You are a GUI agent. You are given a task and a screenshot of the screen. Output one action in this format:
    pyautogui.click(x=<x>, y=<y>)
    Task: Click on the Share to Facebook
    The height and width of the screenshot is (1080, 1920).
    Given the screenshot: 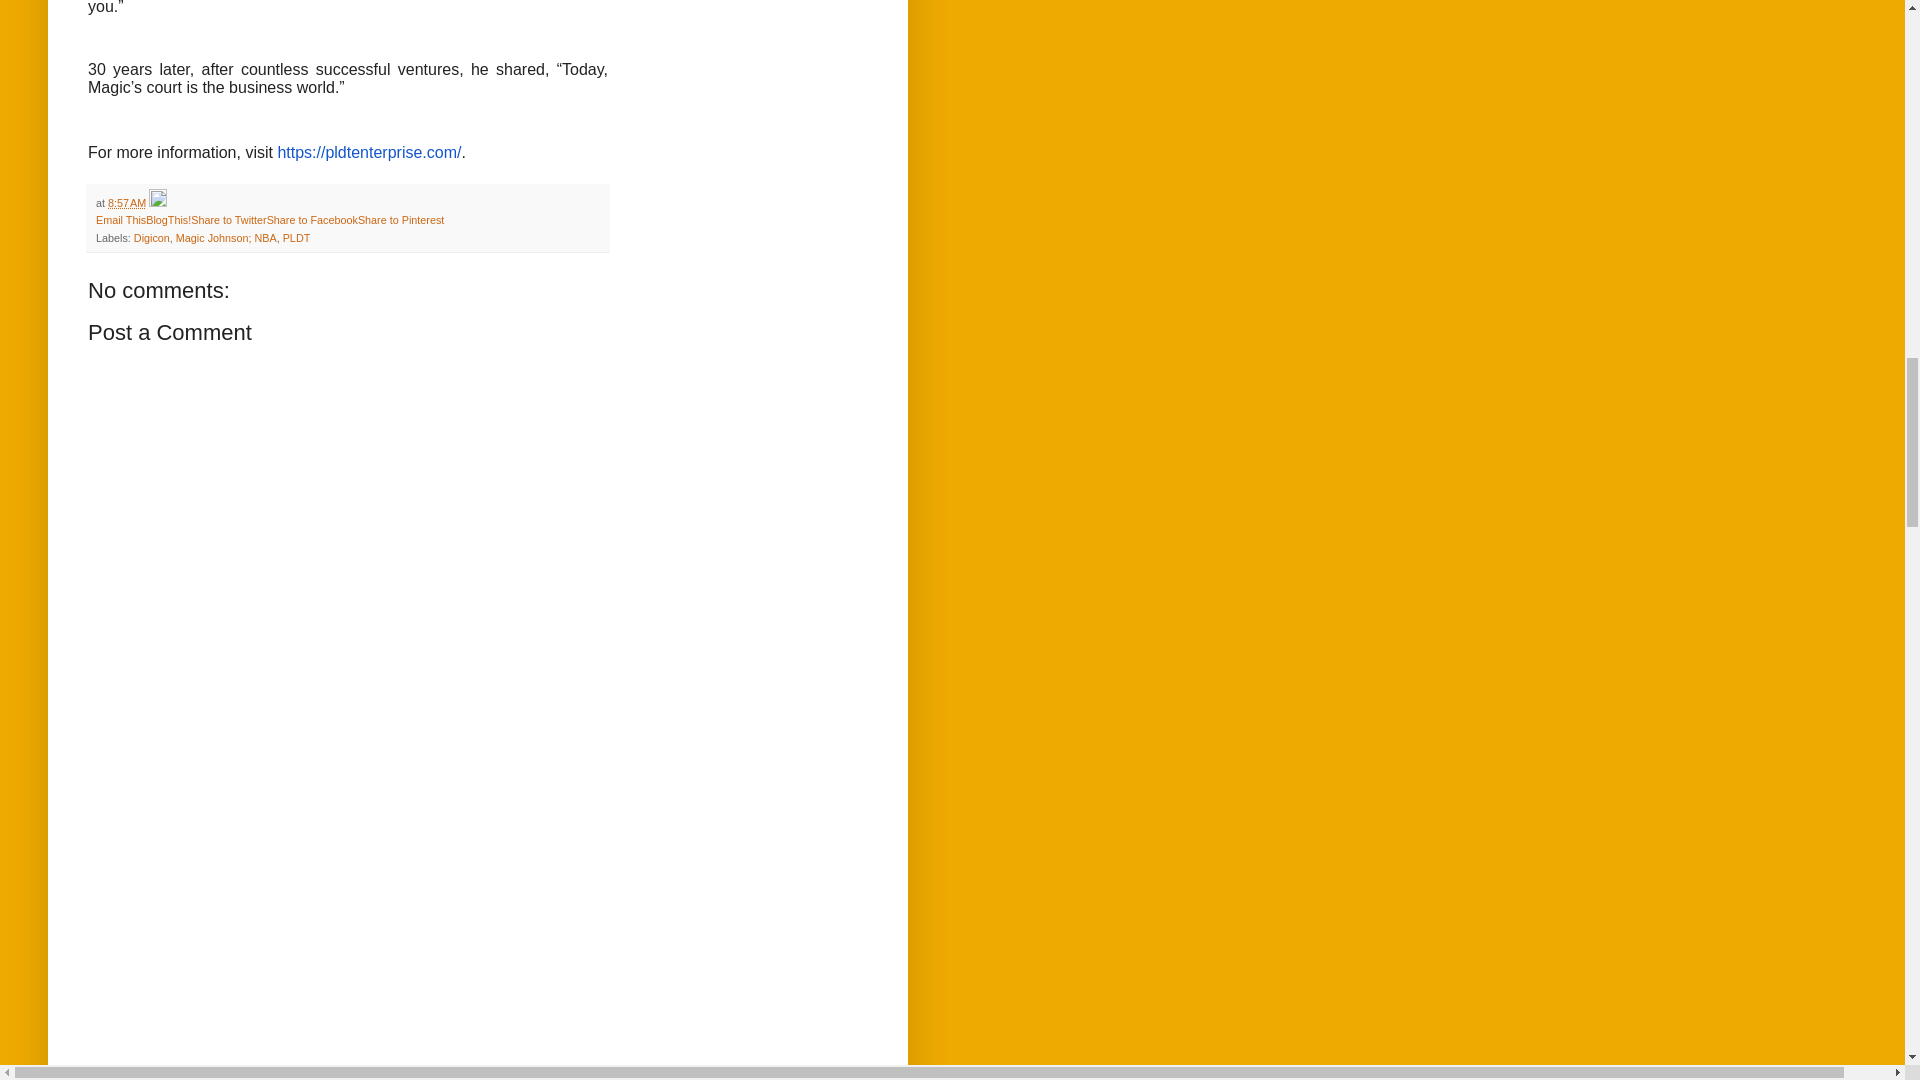 What is the action you would take?
    pyautogui.click(x=312, y=219)
    